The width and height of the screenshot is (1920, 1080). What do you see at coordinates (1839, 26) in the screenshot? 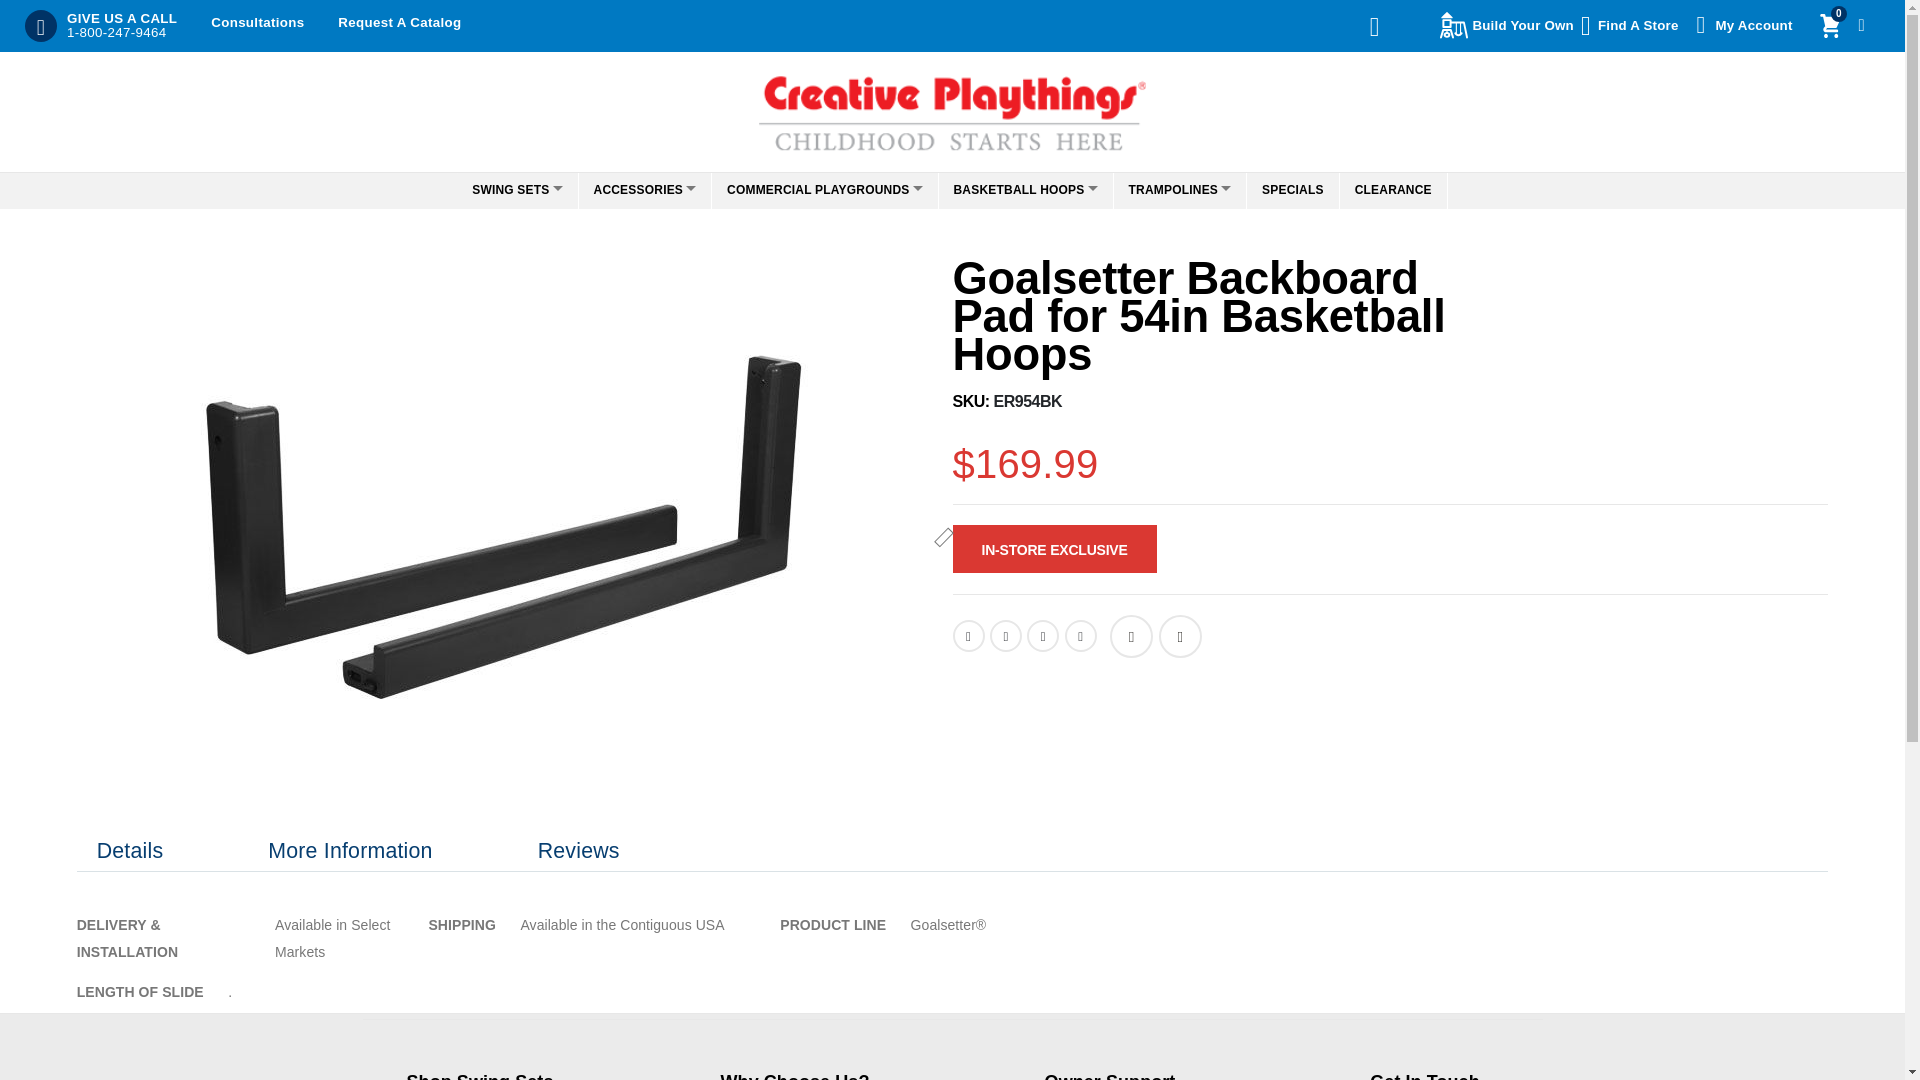
I see `Consultations` at bounding box center [1839, 26].